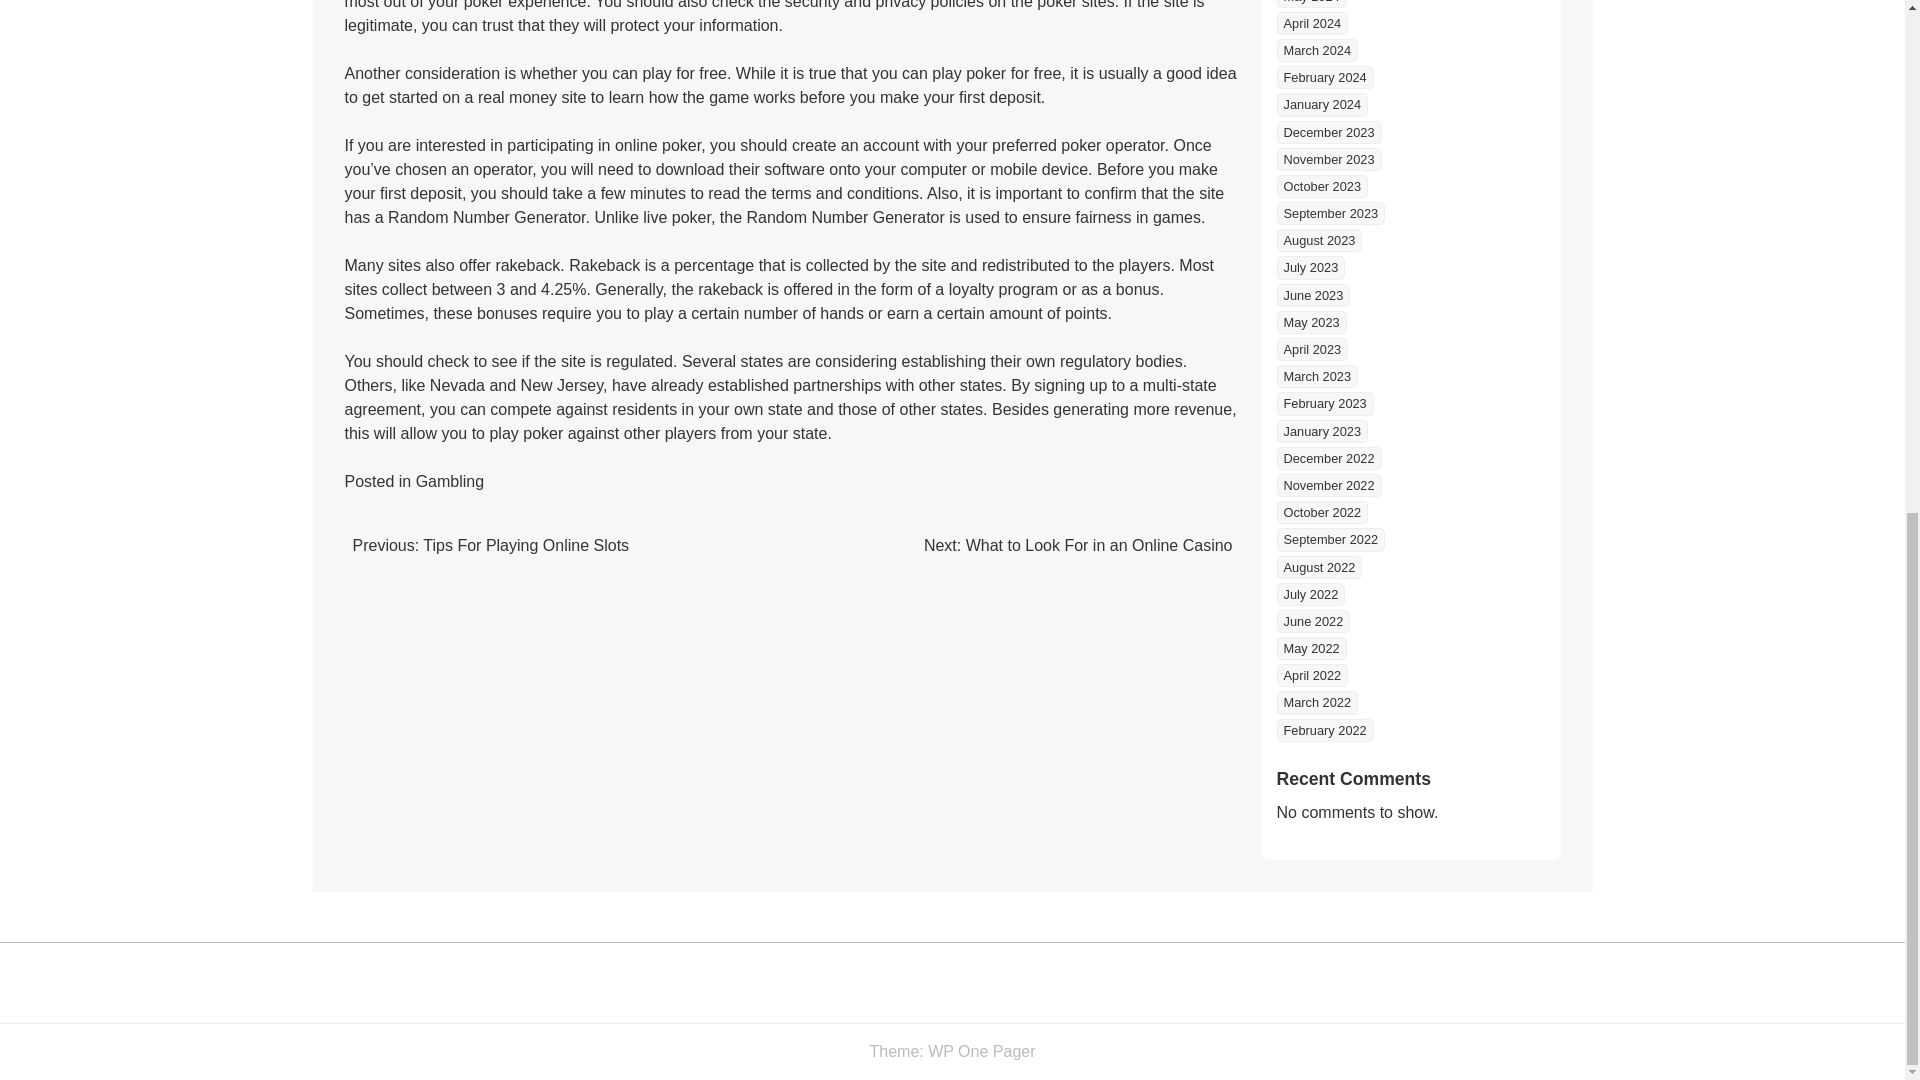 The height and width of the screenshot is (1080, 1920). I want to click on July 2023, so click(1310, 266).